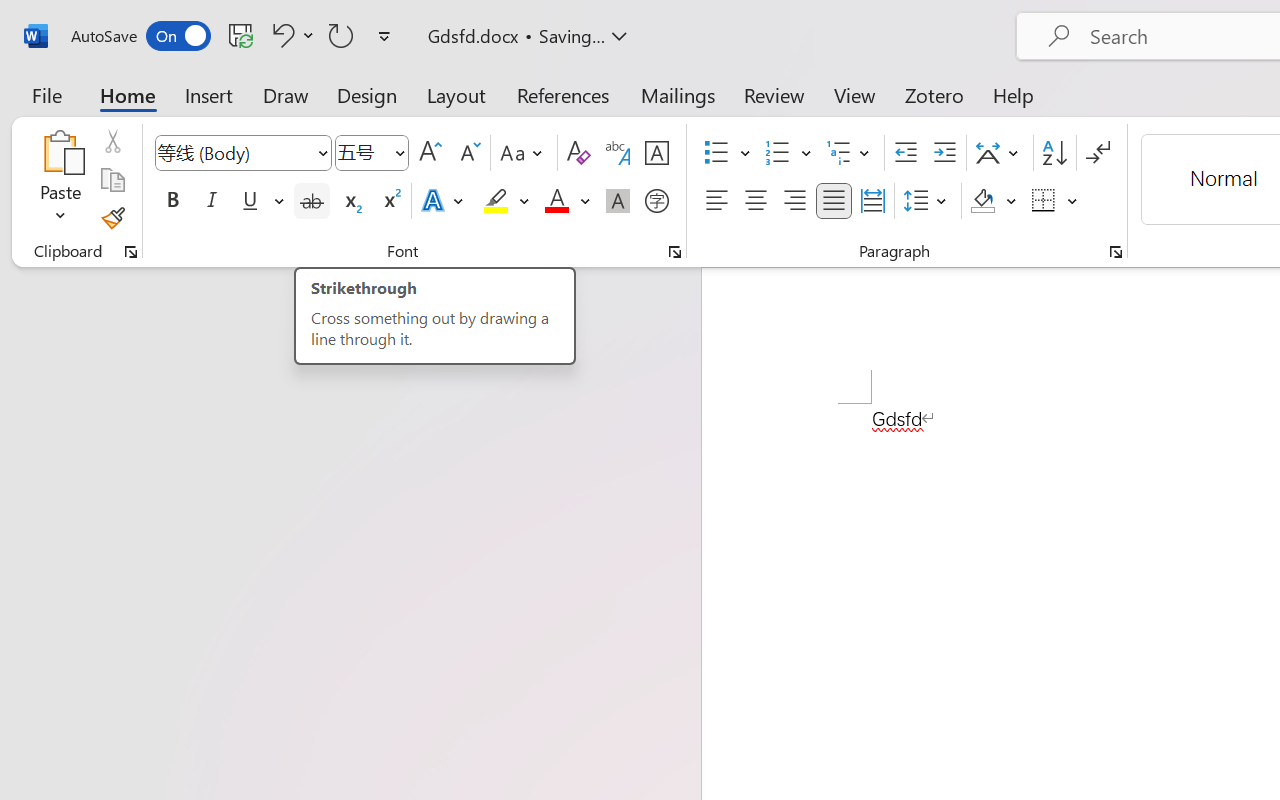 The image size is (1280, 800). I want to click on Justify, so click(834, 201).